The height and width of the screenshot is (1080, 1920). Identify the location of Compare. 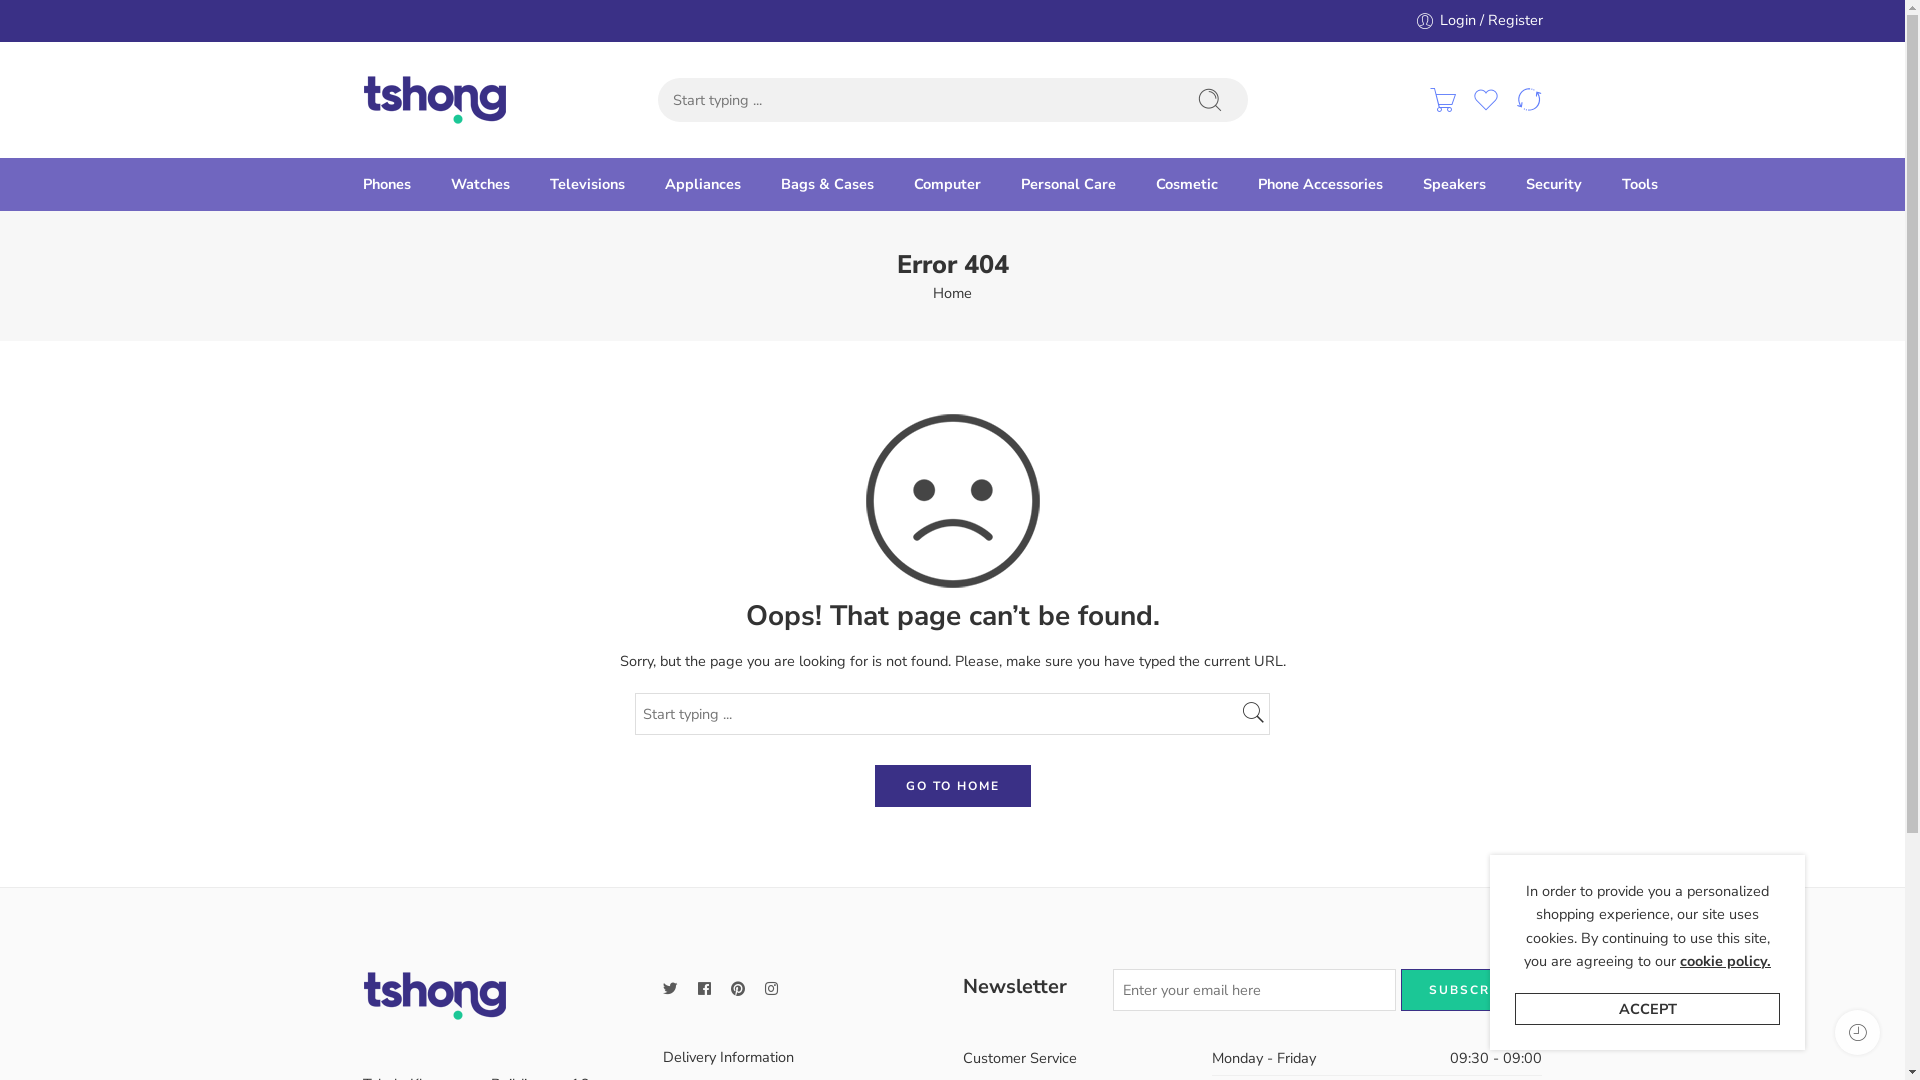
(1528, 100).